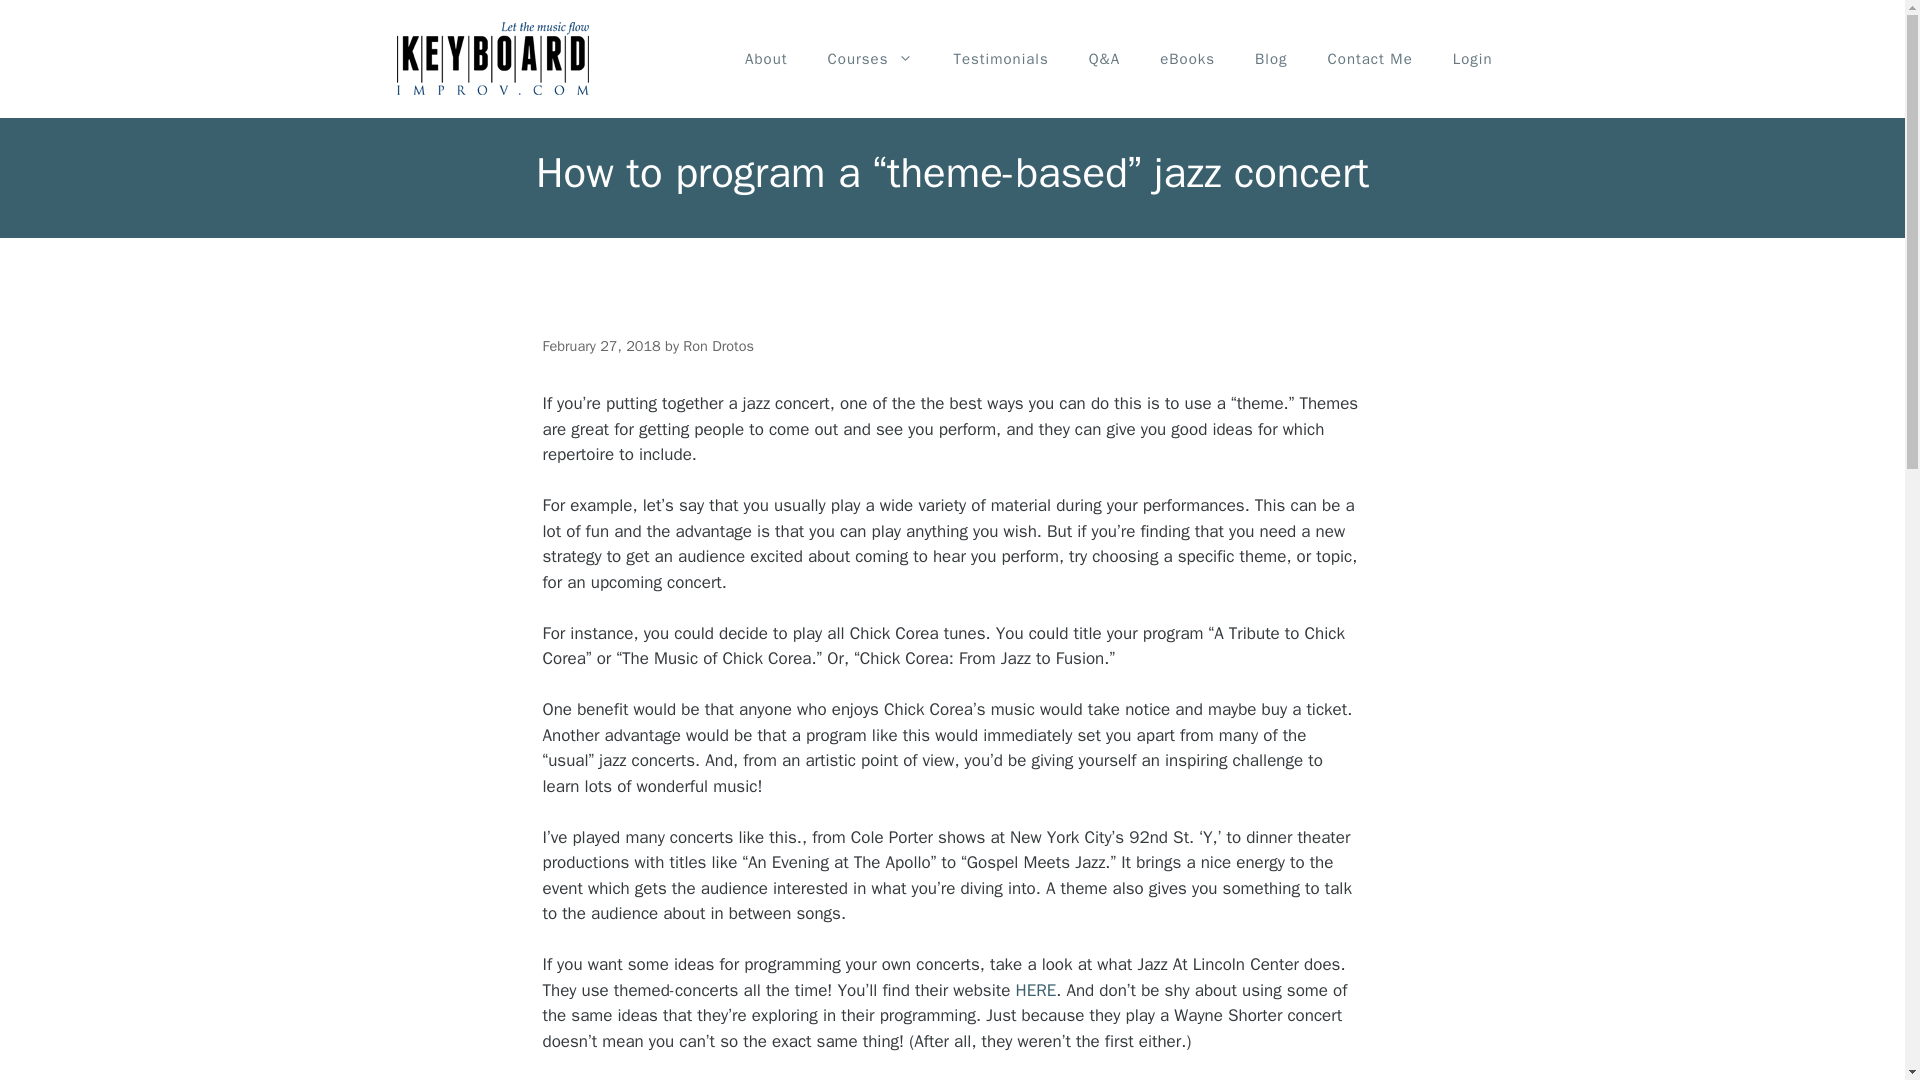  Describe the element at coordinates (766, 58) in the screenshot. I see `About` at that location.